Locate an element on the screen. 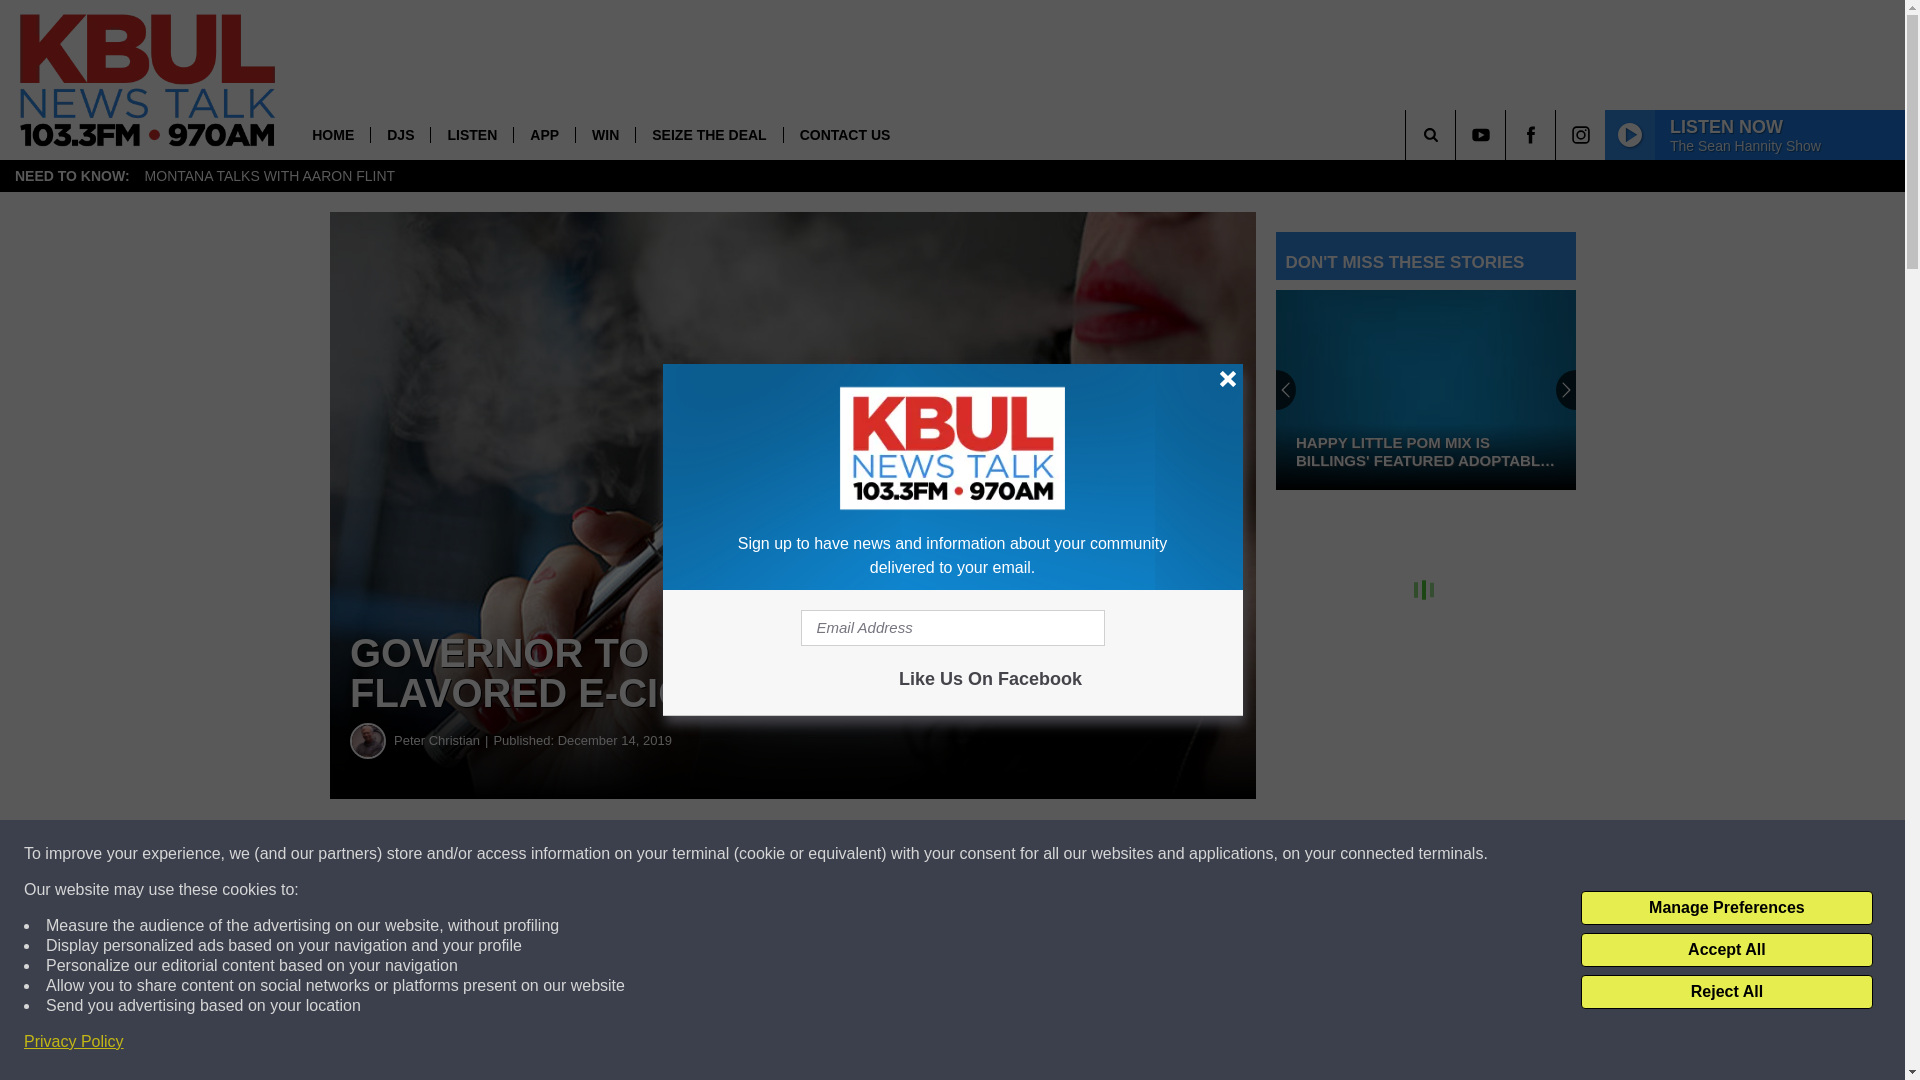  Share on Facebook is located at coordinates (608, 854).